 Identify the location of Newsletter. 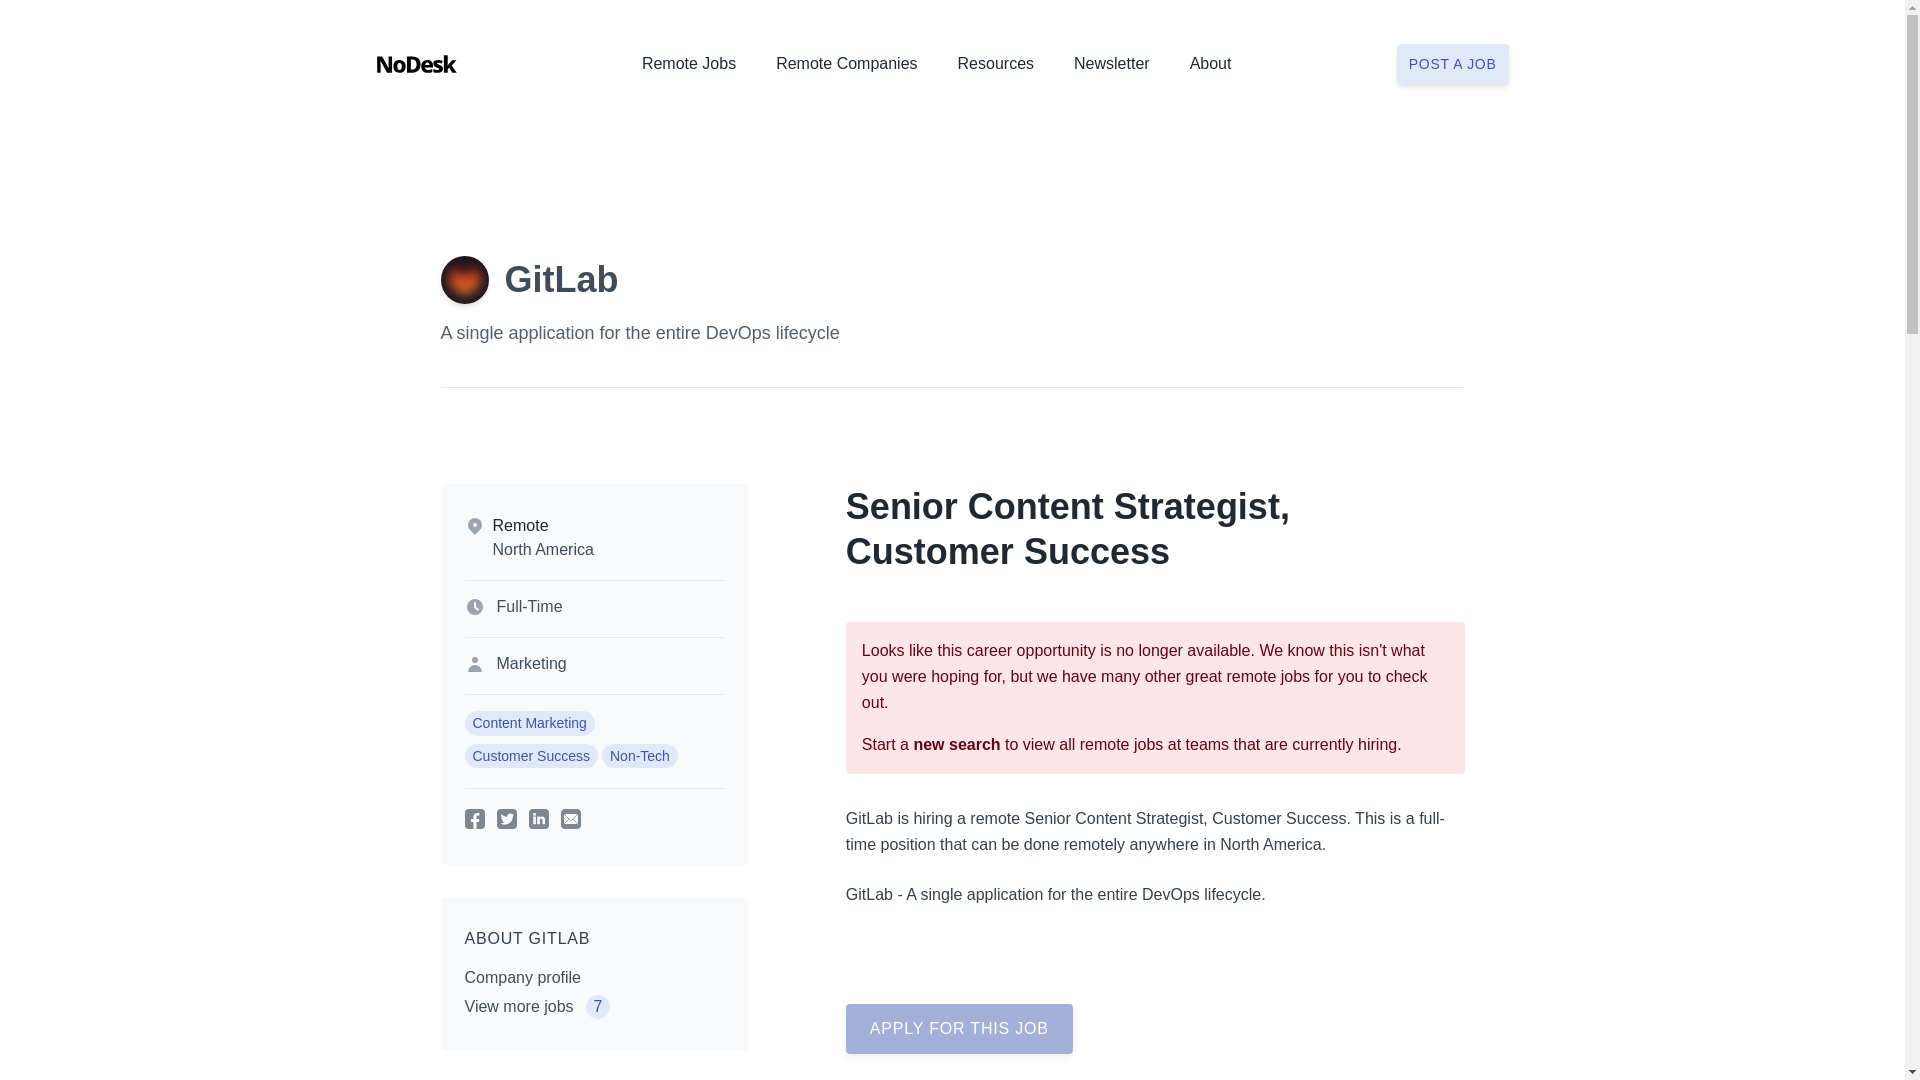
(1112, 68).